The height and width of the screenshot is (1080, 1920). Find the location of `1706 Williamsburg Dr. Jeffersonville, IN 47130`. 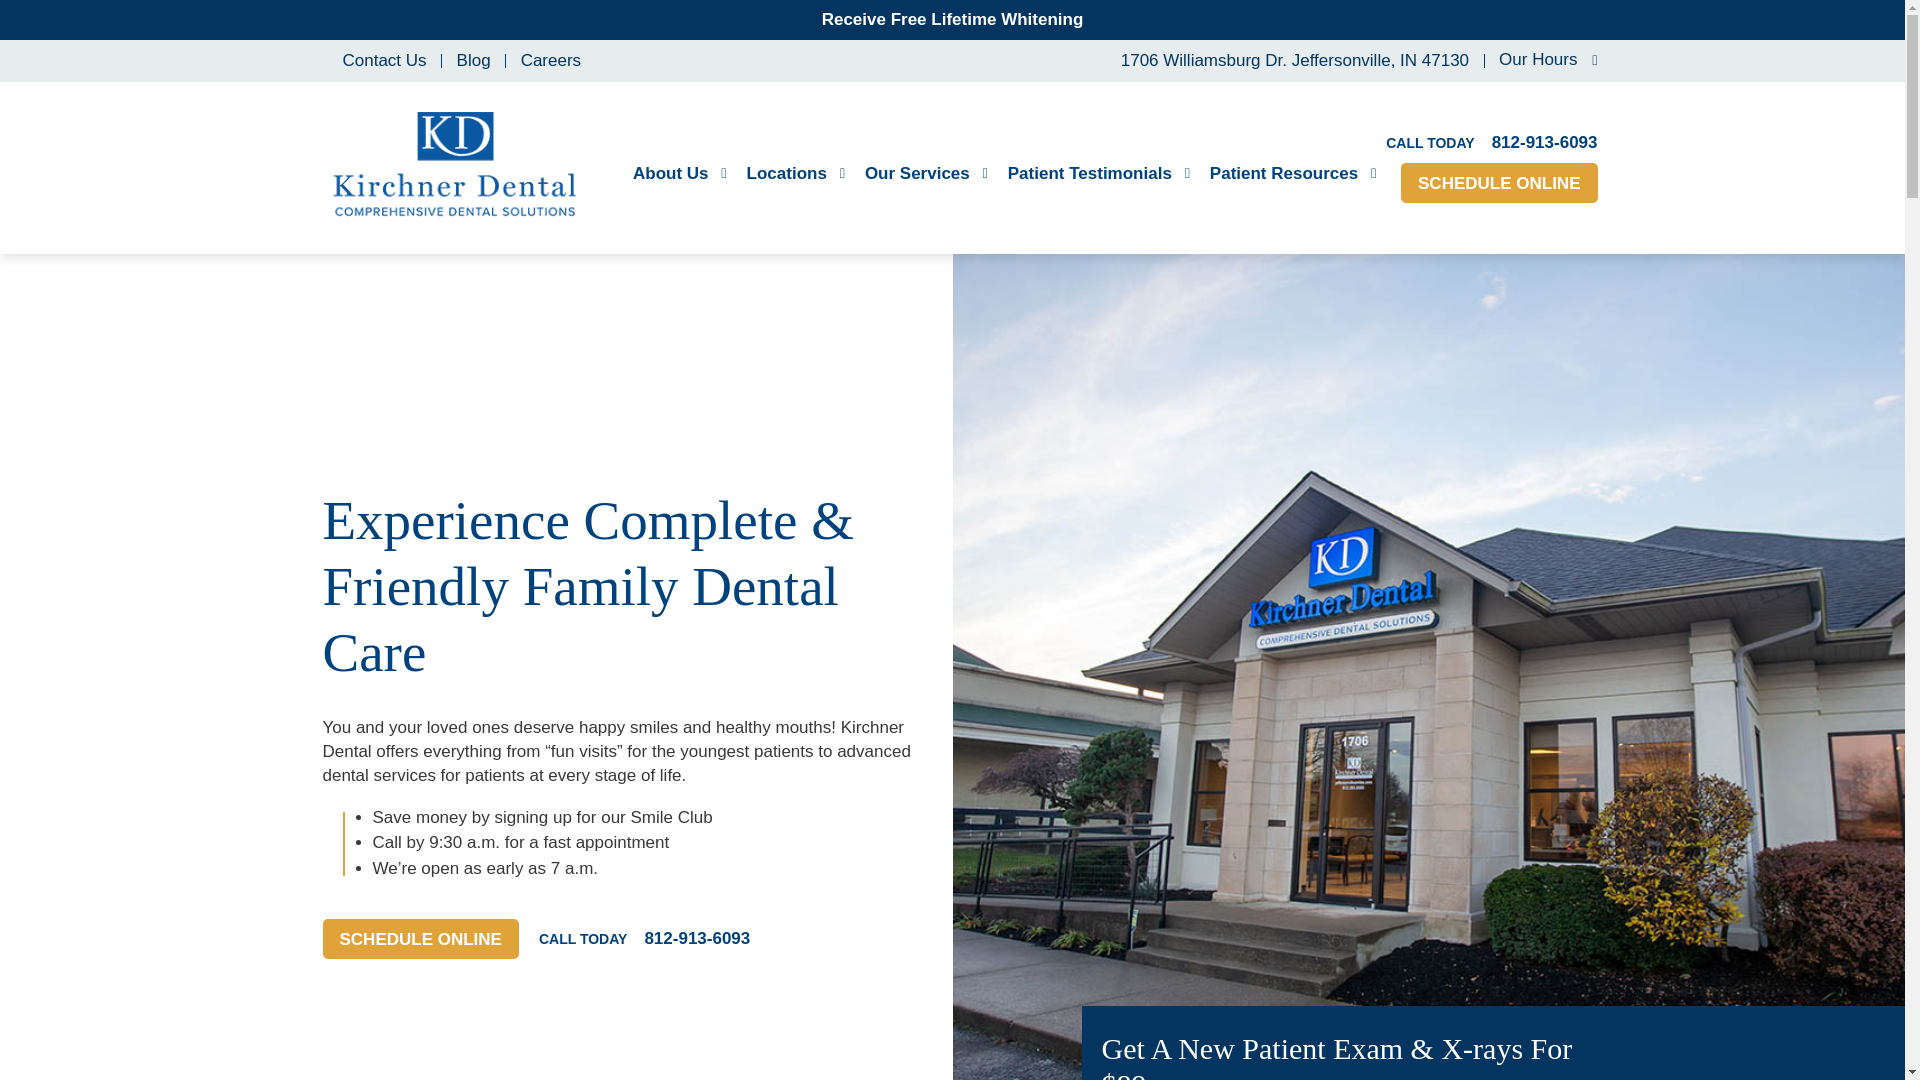

1706 Williamsburg Dr. Jeffersonville, IN 47130 is located at coordinates (1290, 60).